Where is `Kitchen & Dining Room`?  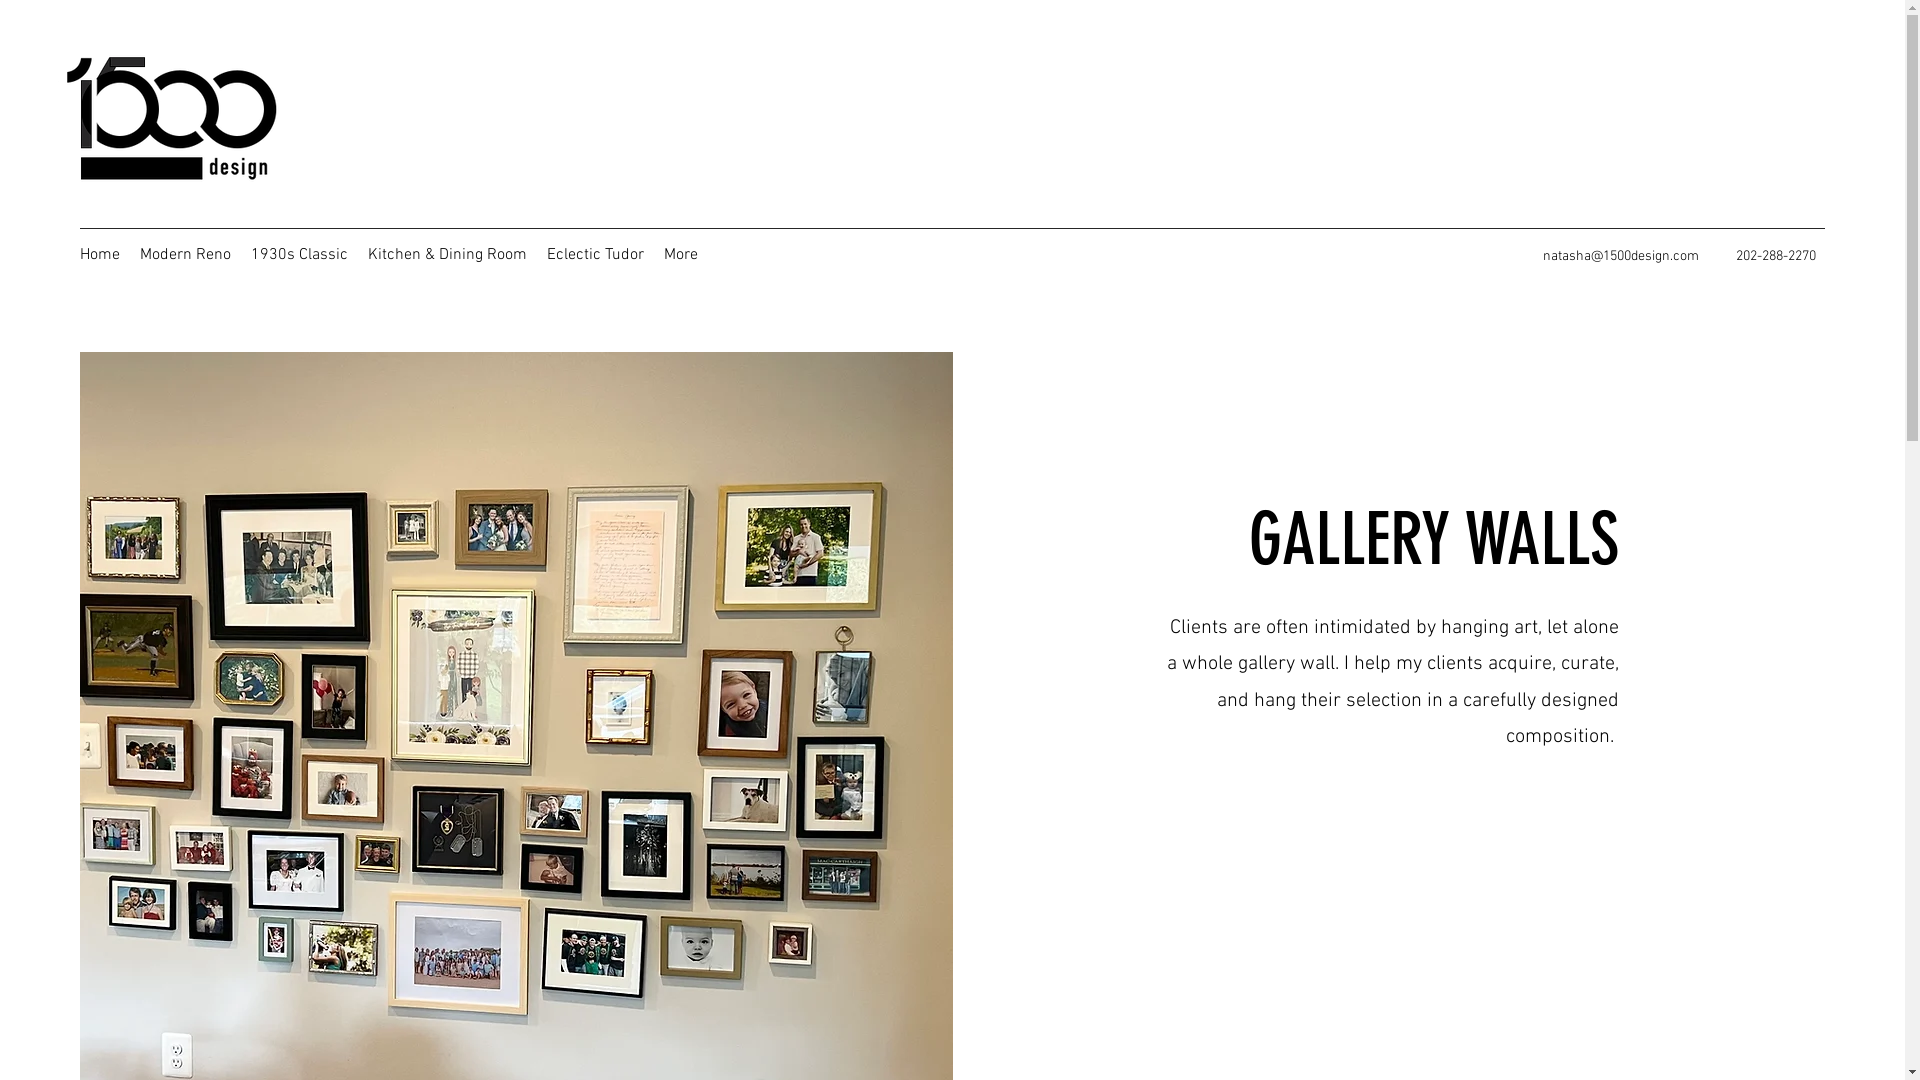 Kitchen & Dining Room is located at coordinates (448, 255).